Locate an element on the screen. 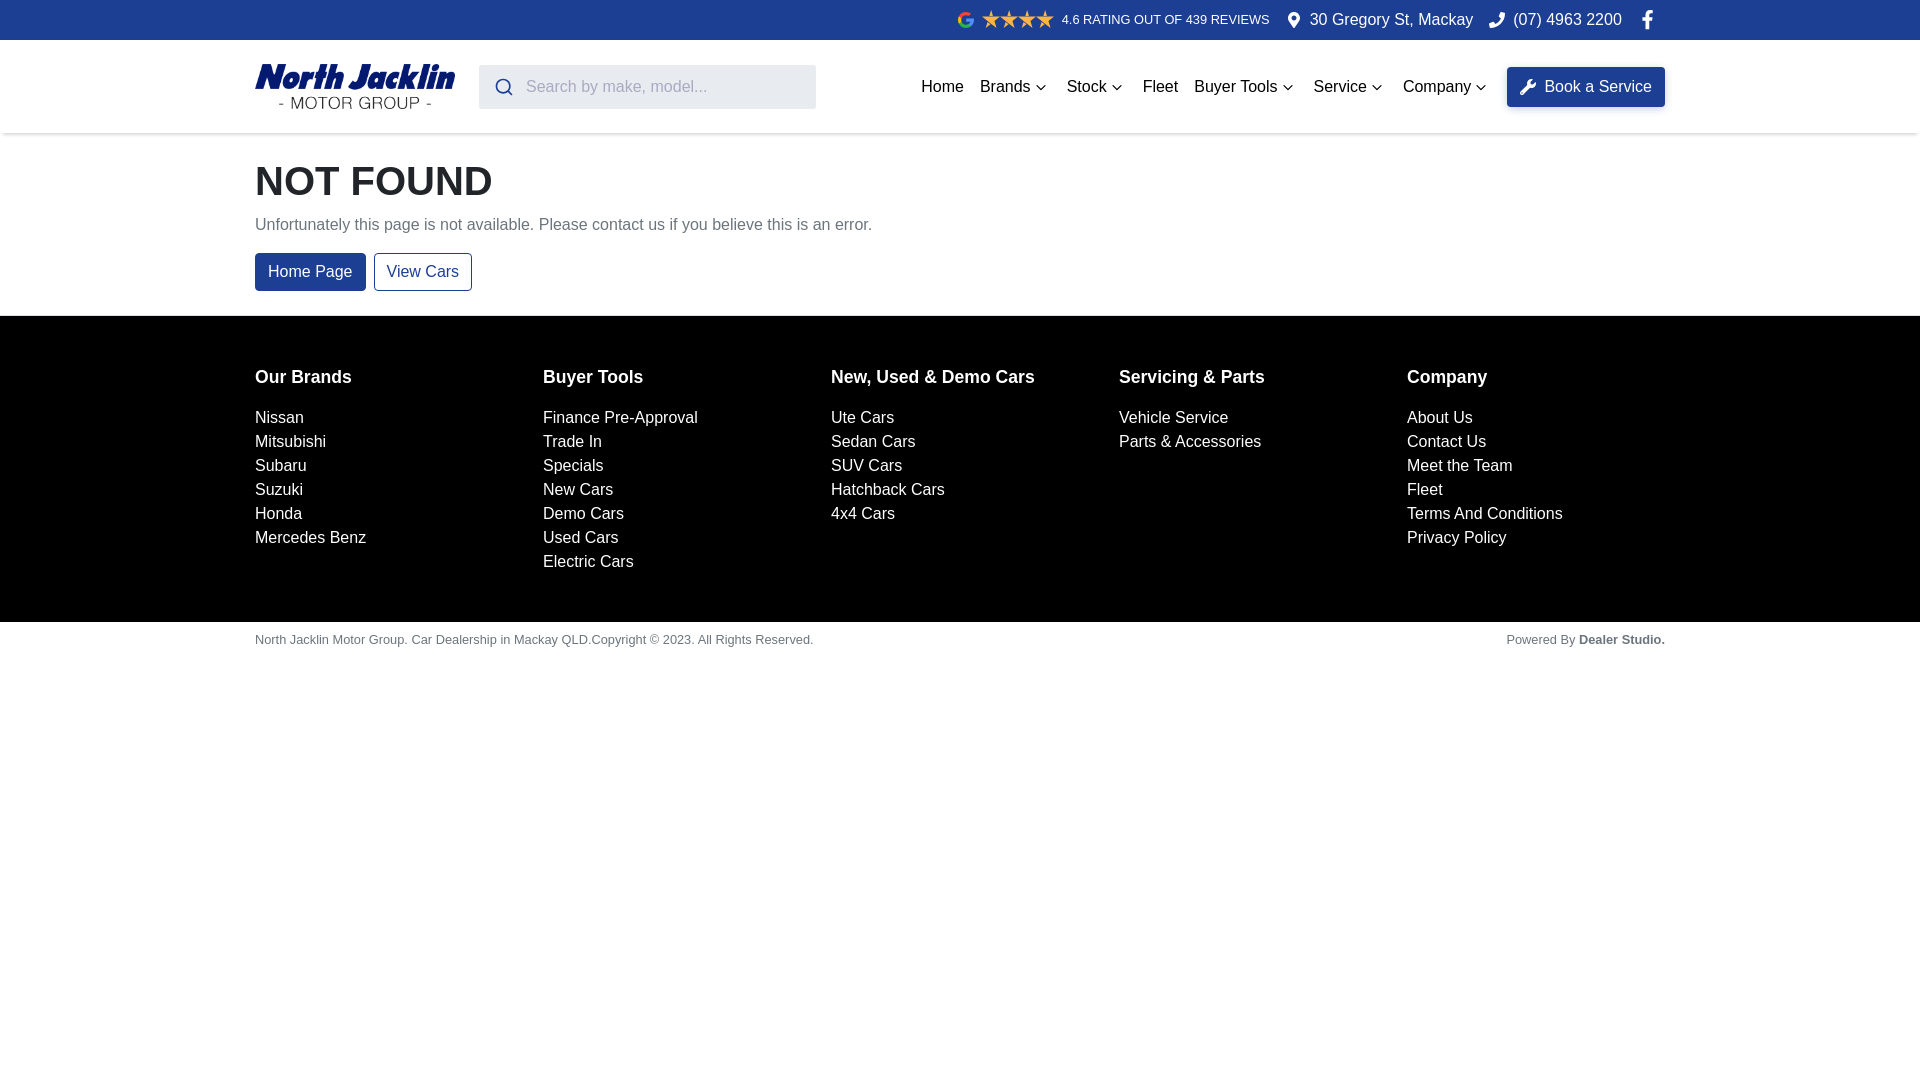 Image resolution: width=1920 pixels, height=1080 pixels. Trade In is located at coordinates (572, 442).